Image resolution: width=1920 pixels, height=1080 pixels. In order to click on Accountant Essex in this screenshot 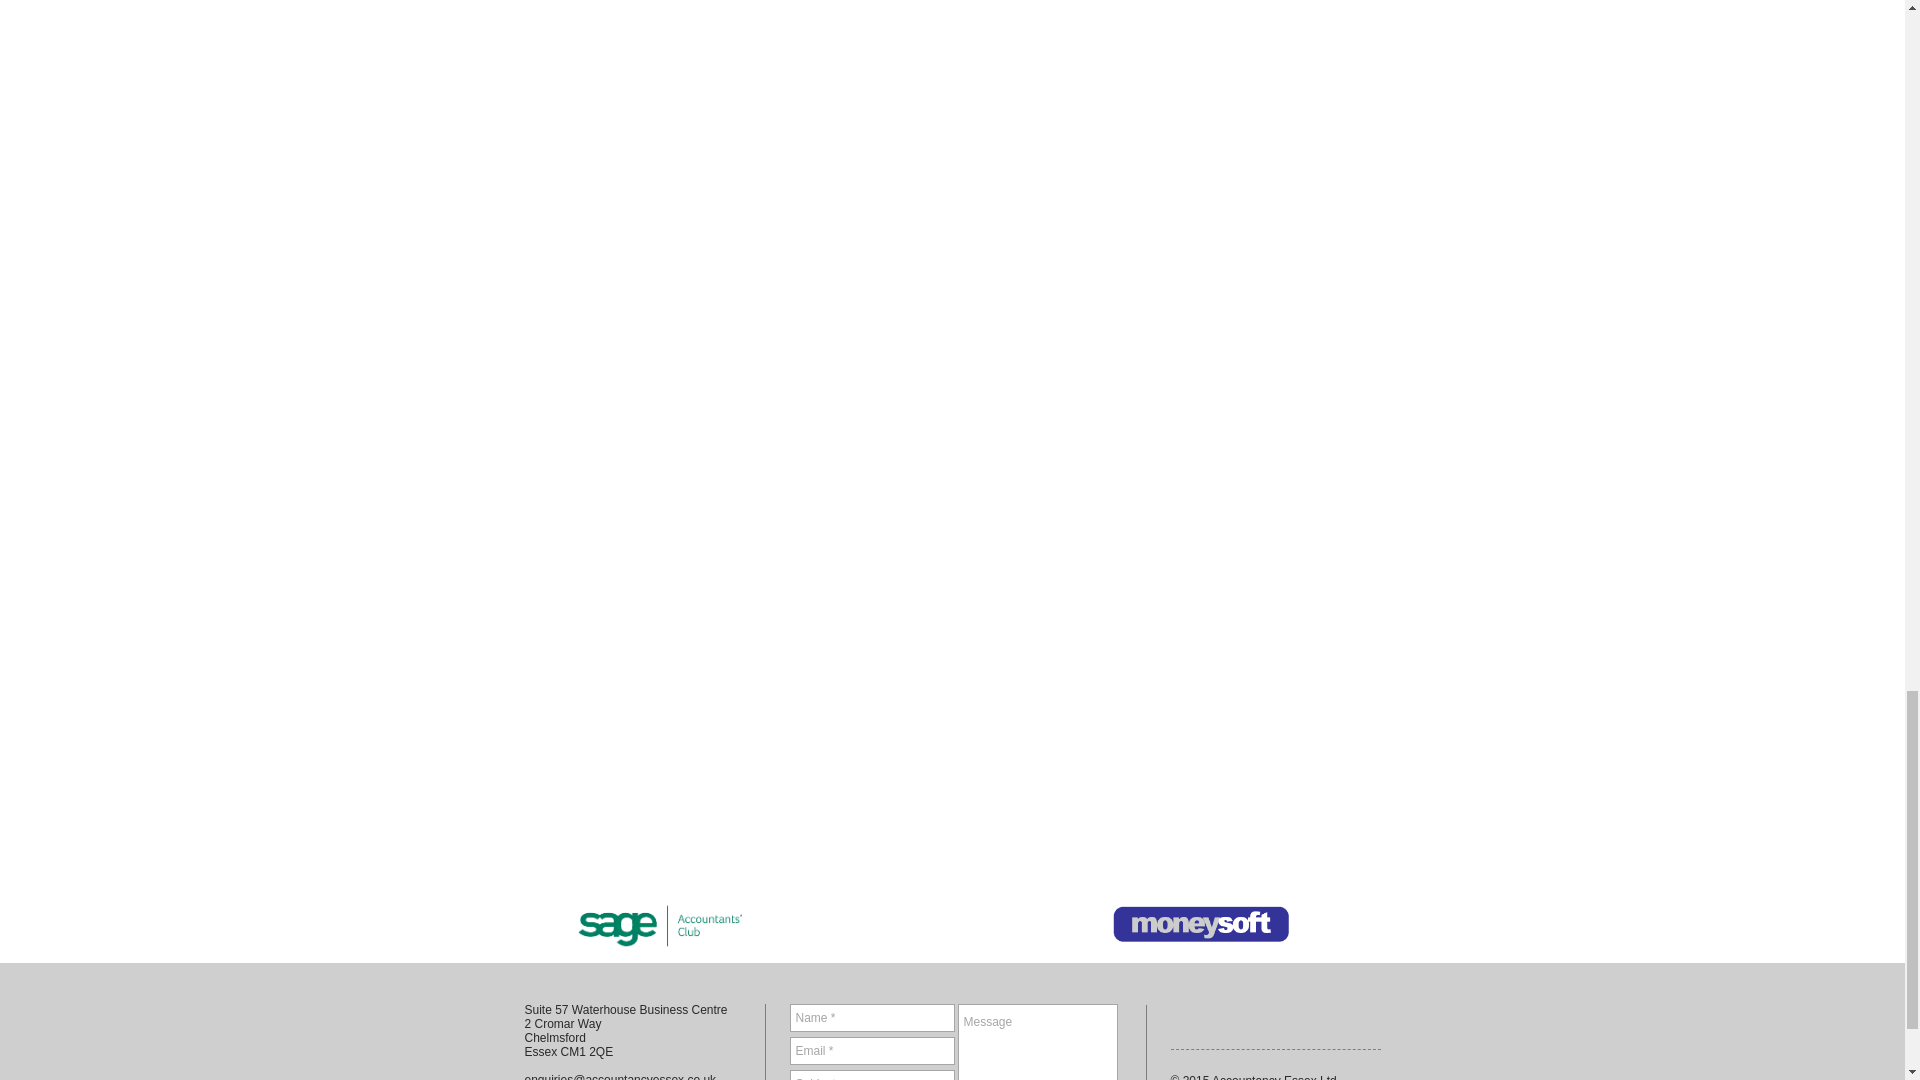, I will do `click(1200, 924)`.